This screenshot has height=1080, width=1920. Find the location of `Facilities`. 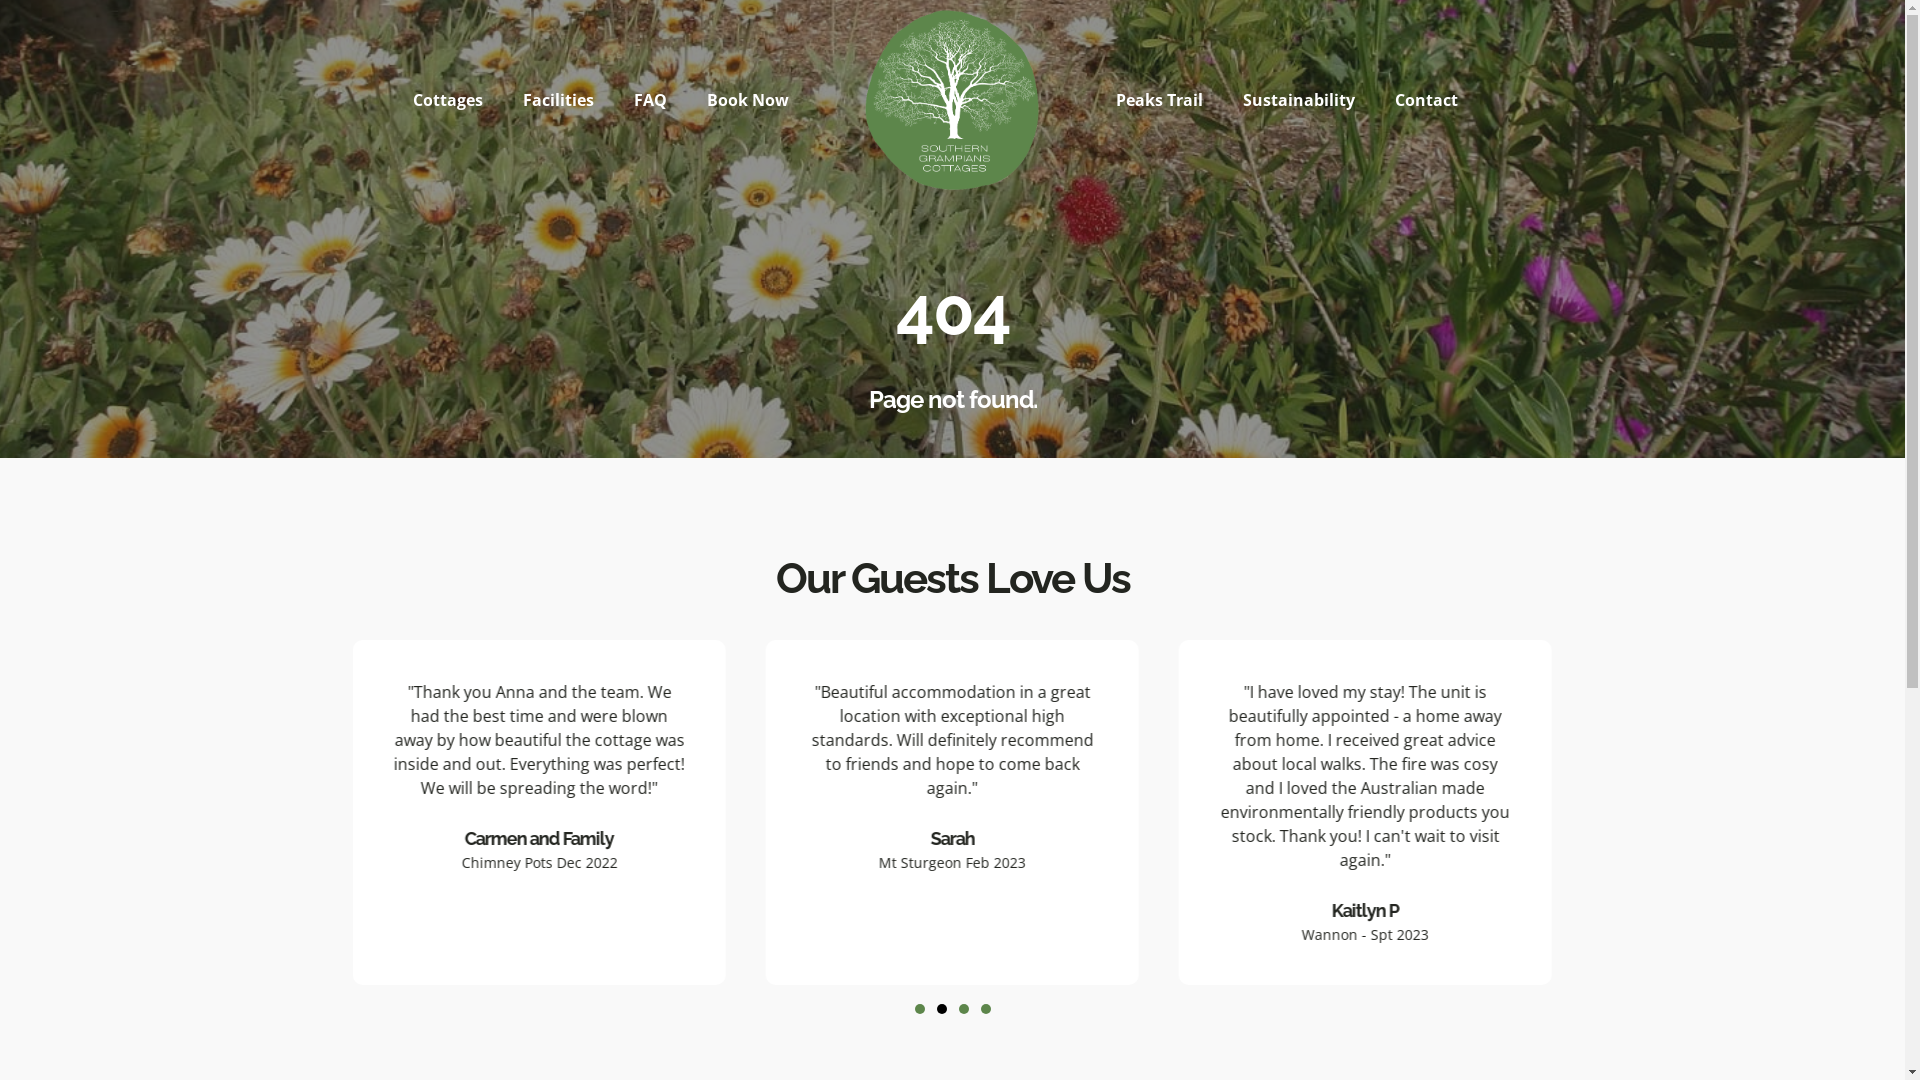

Facilities is located at coordinates (558, 100).